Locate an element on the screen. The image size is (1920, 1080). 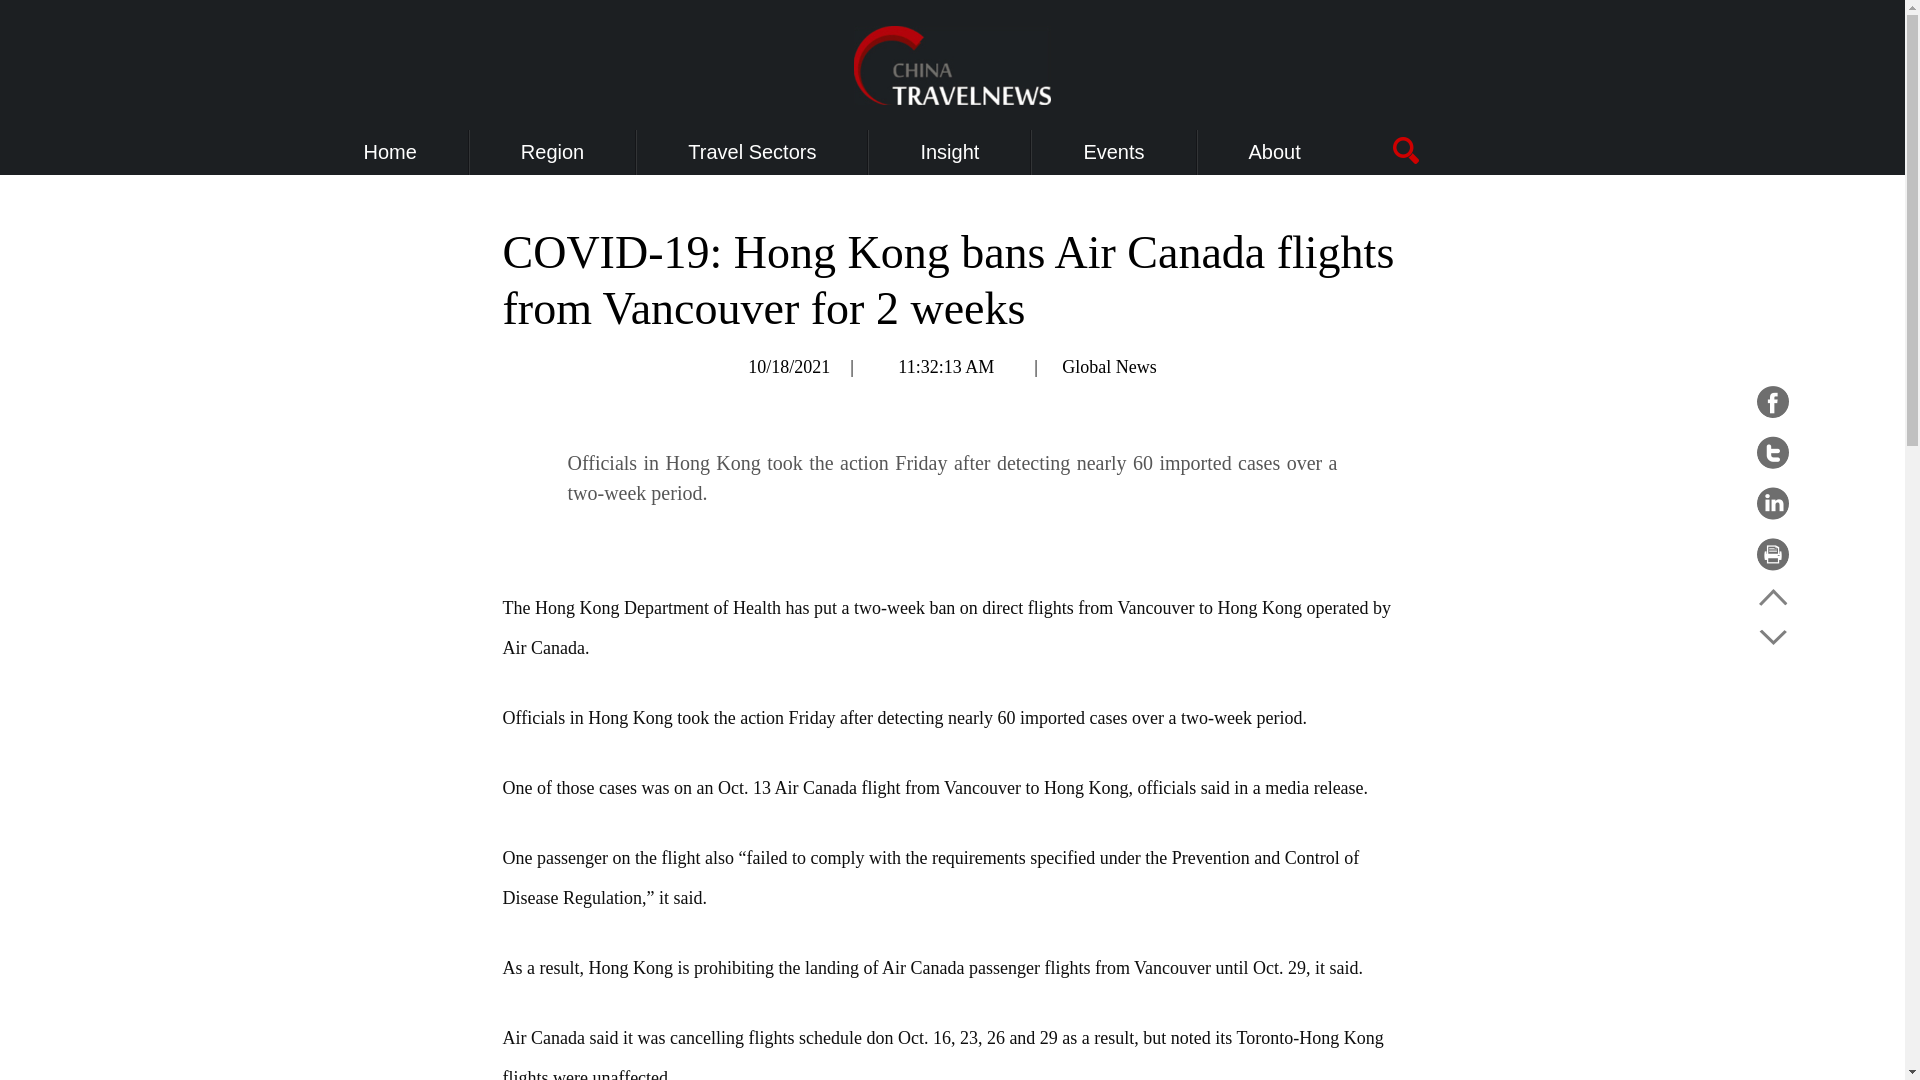
Home is located at coordinates (390, 152).